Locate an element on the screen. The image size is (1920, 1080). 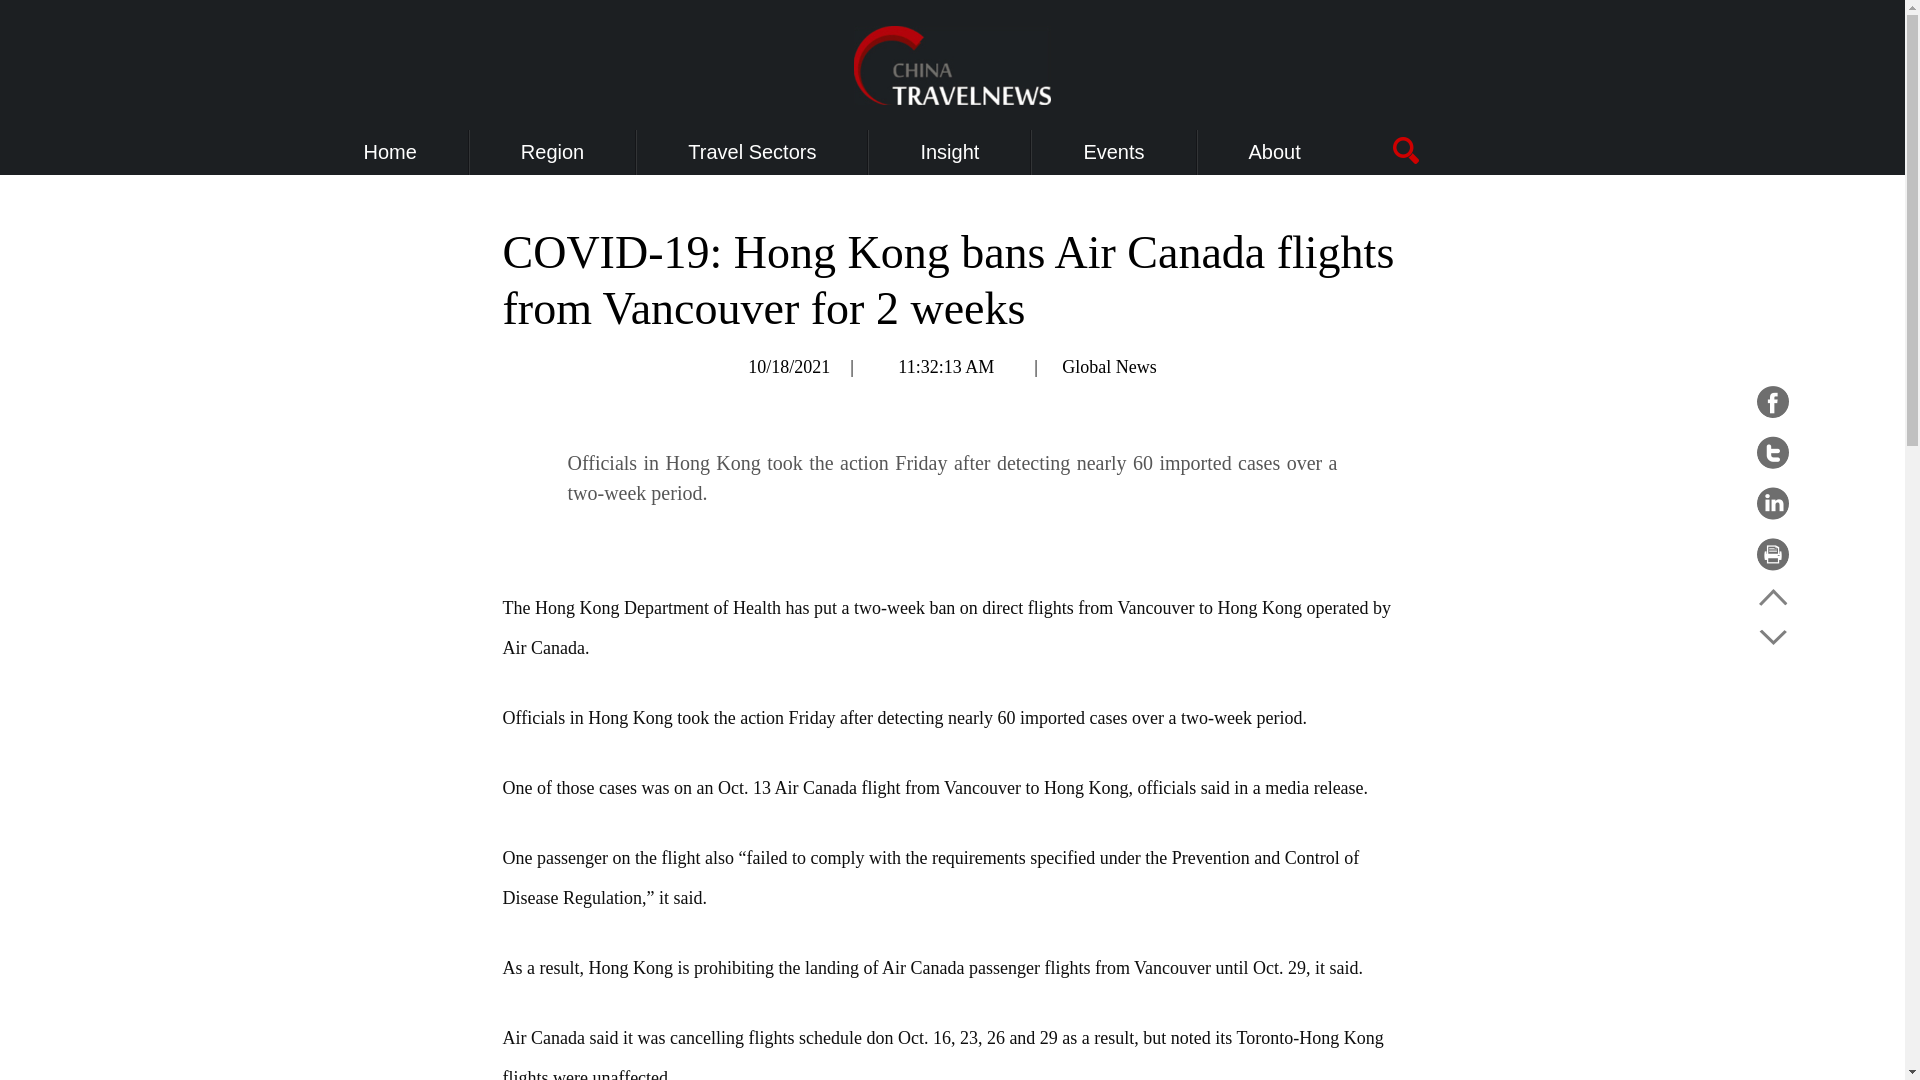
Home is located at coordinates (390, 152).